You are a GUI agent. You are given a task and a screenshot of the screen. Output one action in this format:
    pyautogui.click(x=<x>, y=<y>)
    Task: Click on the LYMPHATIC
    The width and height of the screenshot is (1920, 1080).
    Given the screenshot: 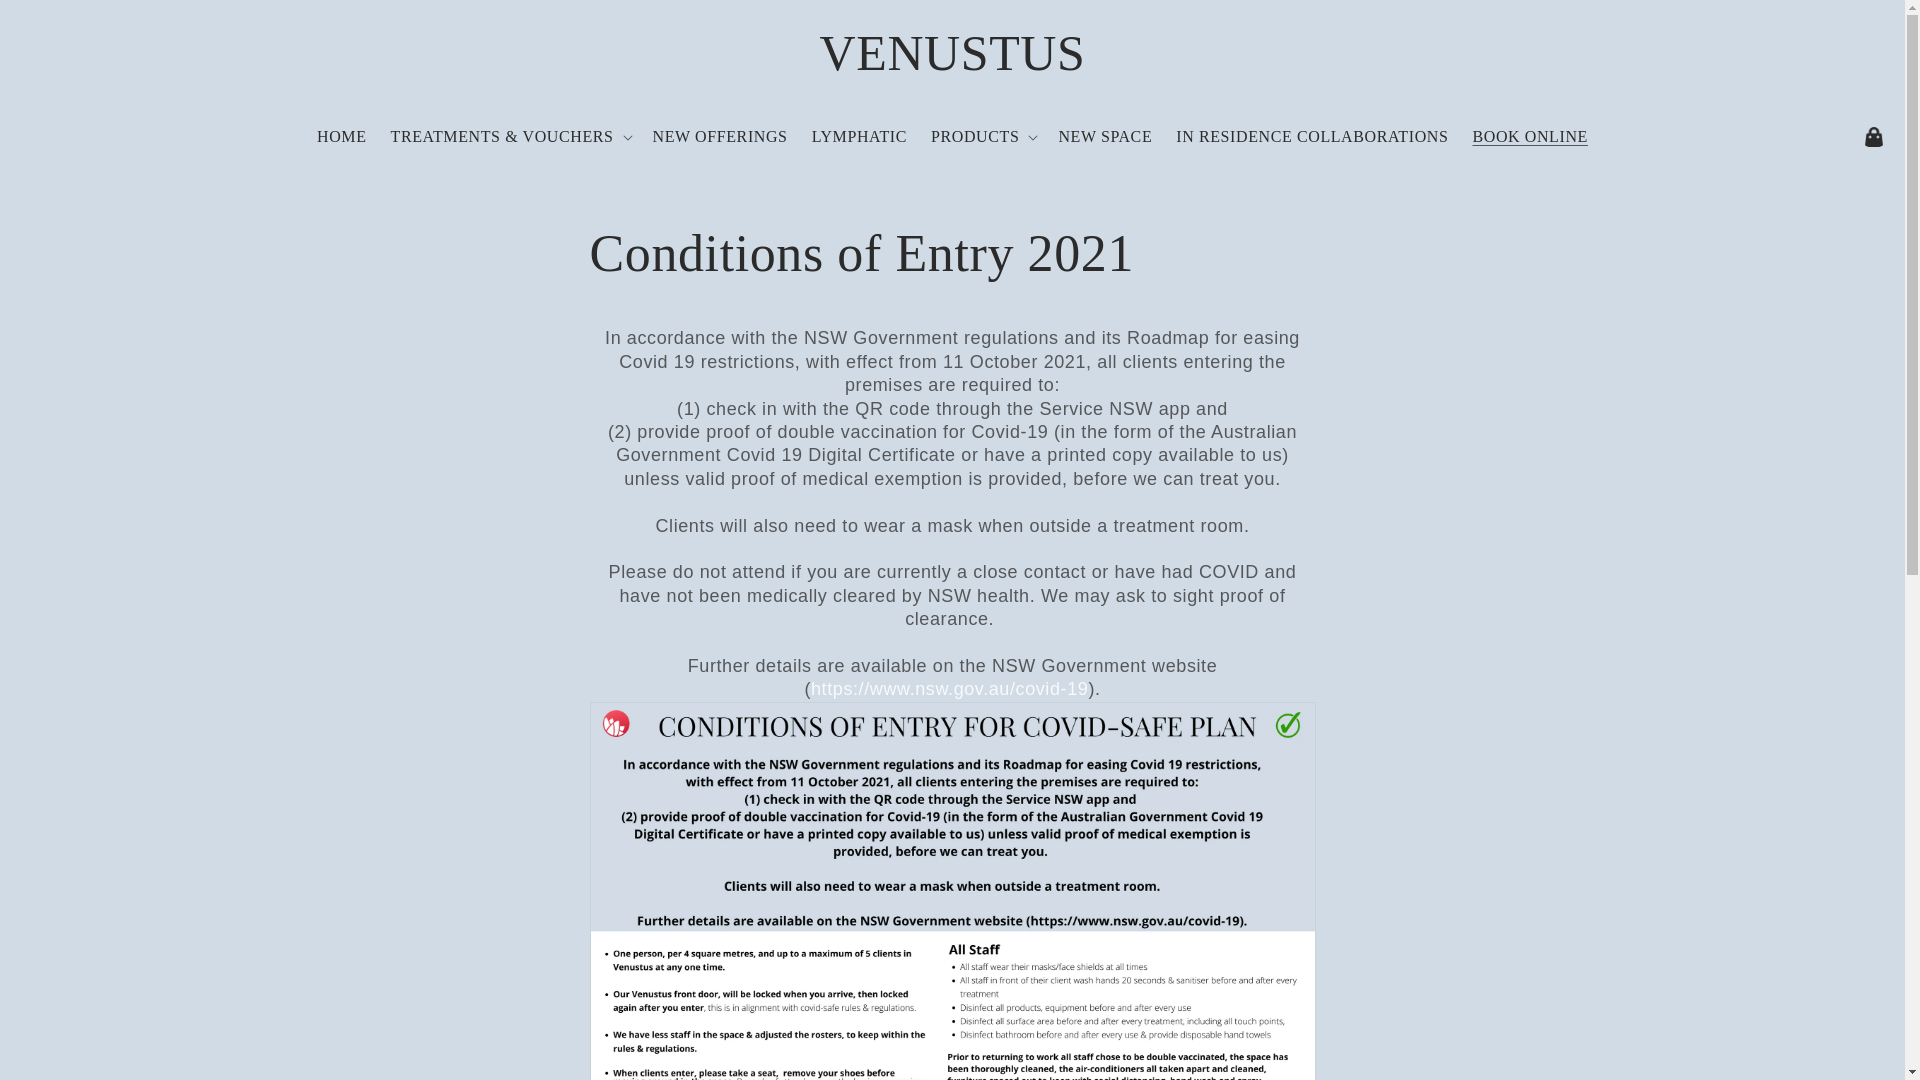 What is the action you would take?
    pyautogui.click(x=860, y=136)
    